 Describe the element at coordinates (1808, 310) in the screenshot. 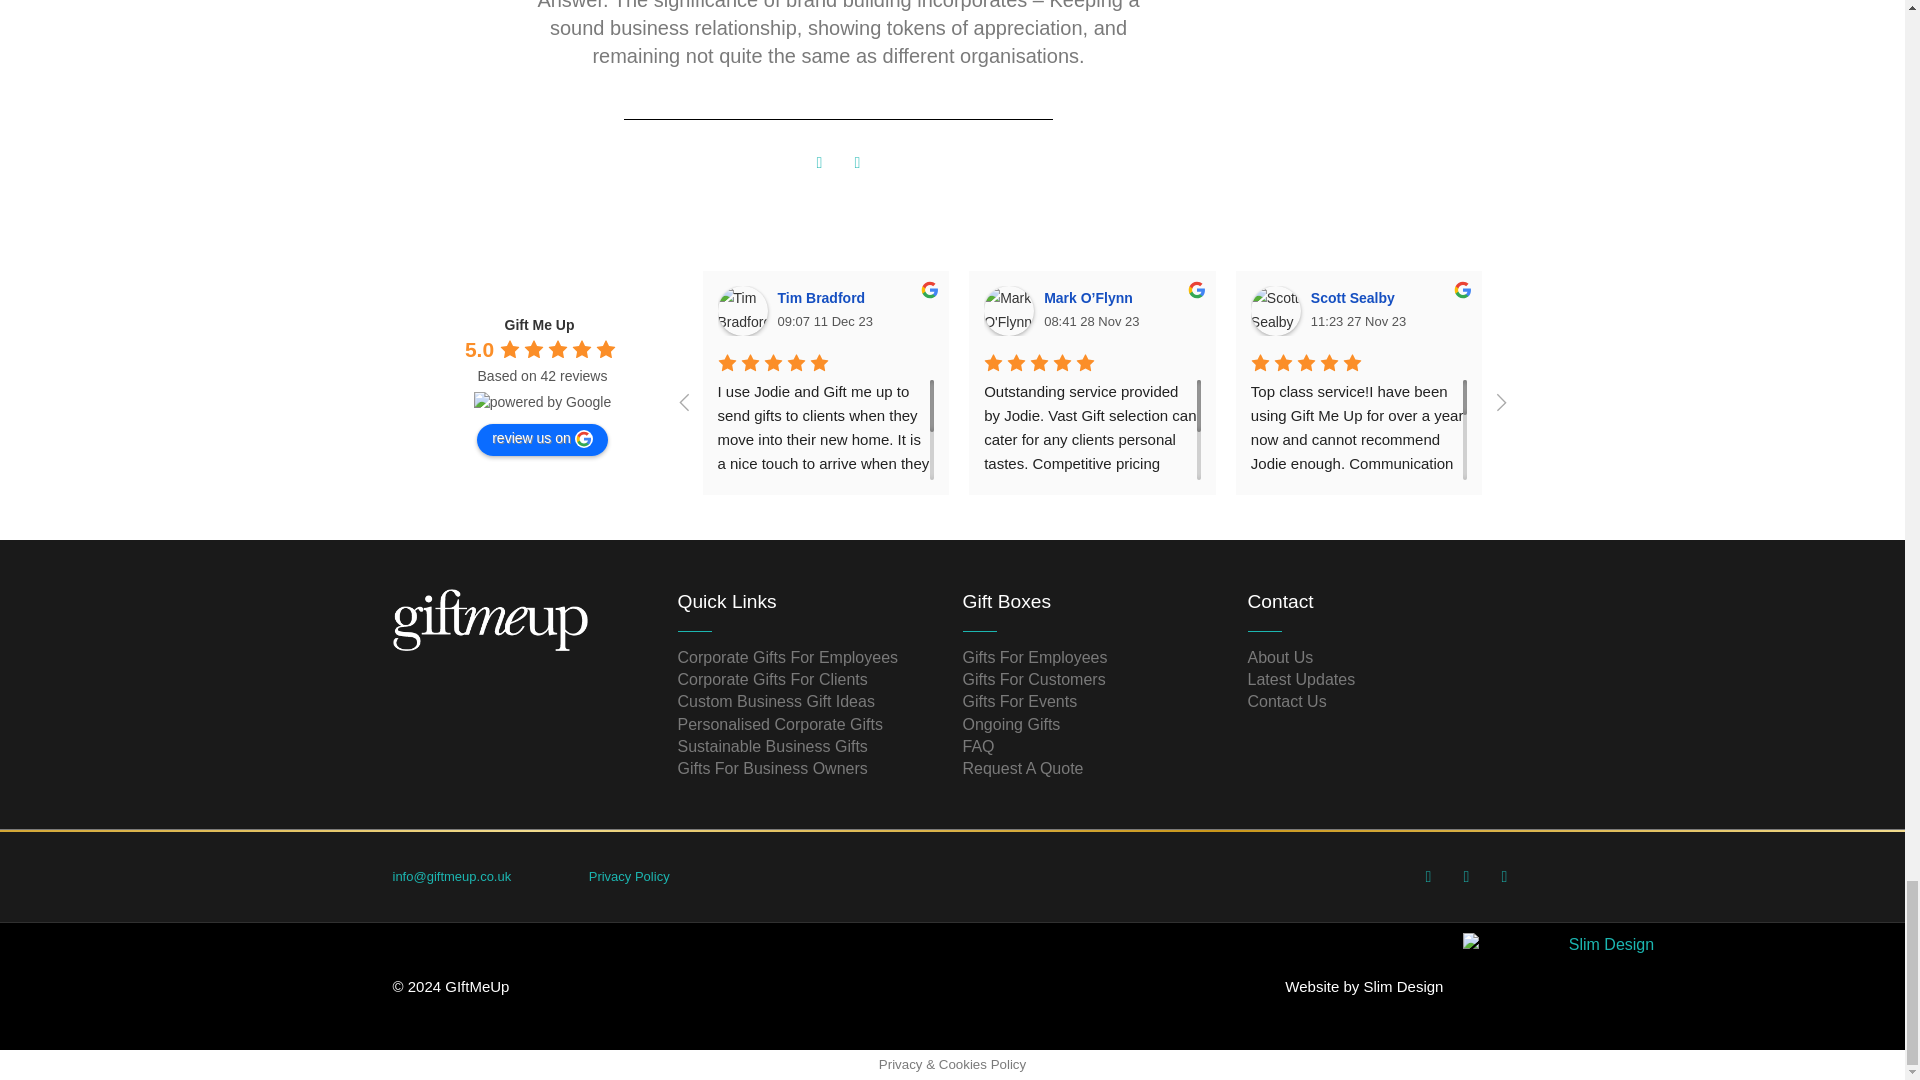

I see `Tanyel Ozcan` at that location.